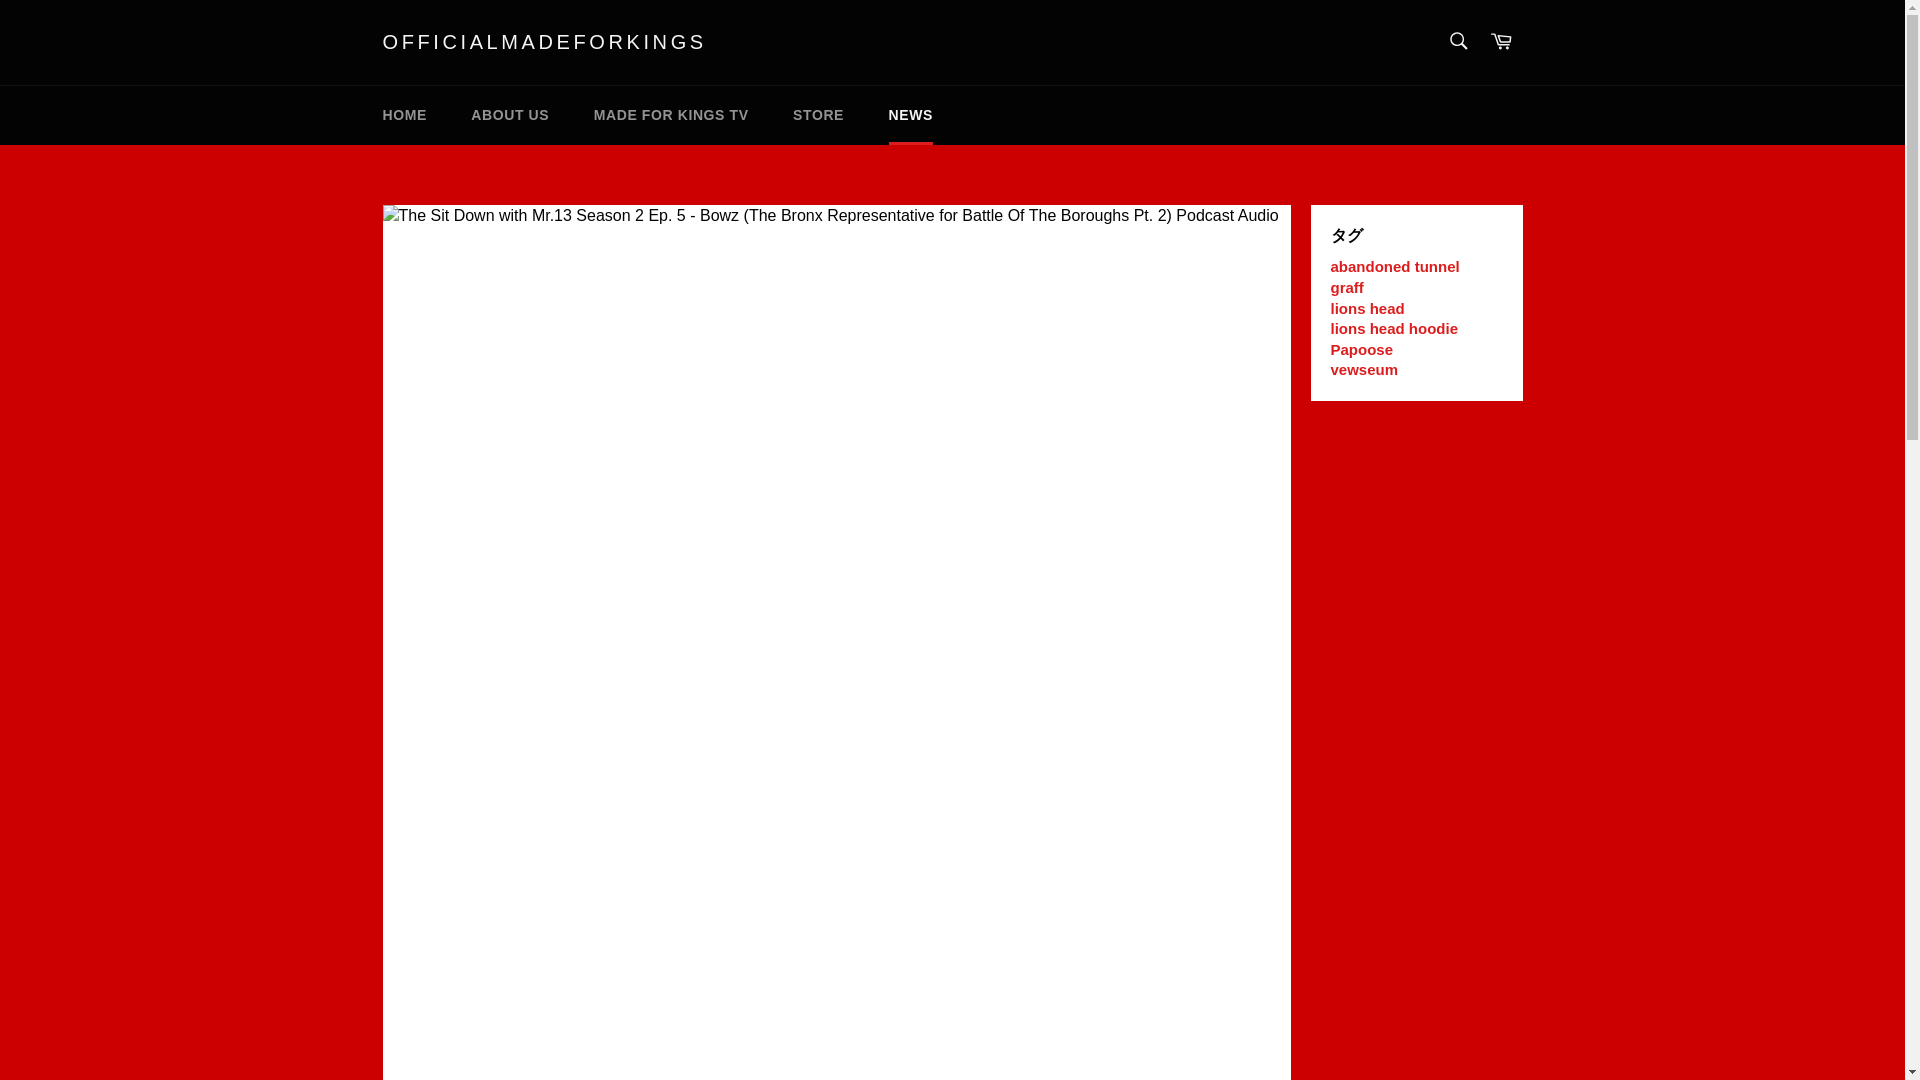  What do you see at coordinates (1366, 308) in the screenshot?
I see `Show articles tagged lions head` at bounding box center [1366, 308].